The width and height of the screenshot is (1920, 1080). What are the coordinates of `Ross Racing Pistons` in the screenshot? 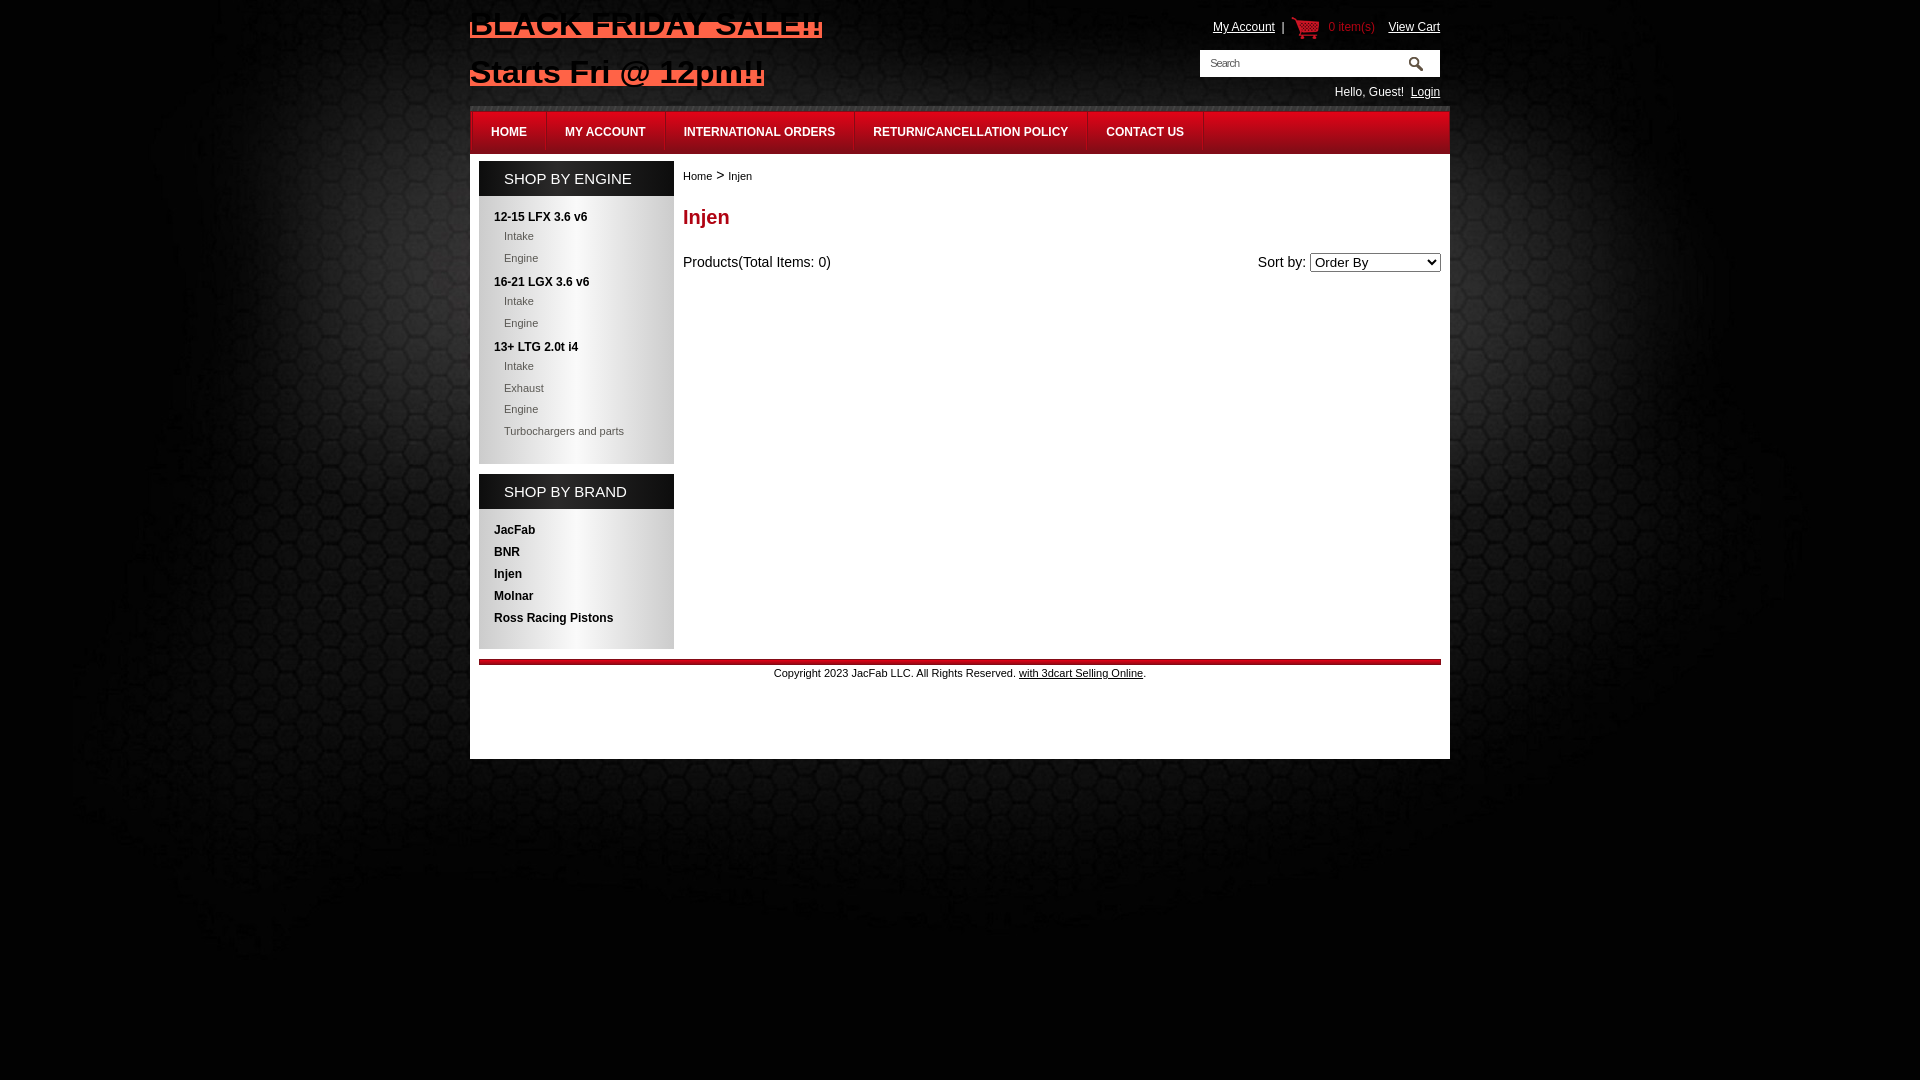 It's located at (576, 618).